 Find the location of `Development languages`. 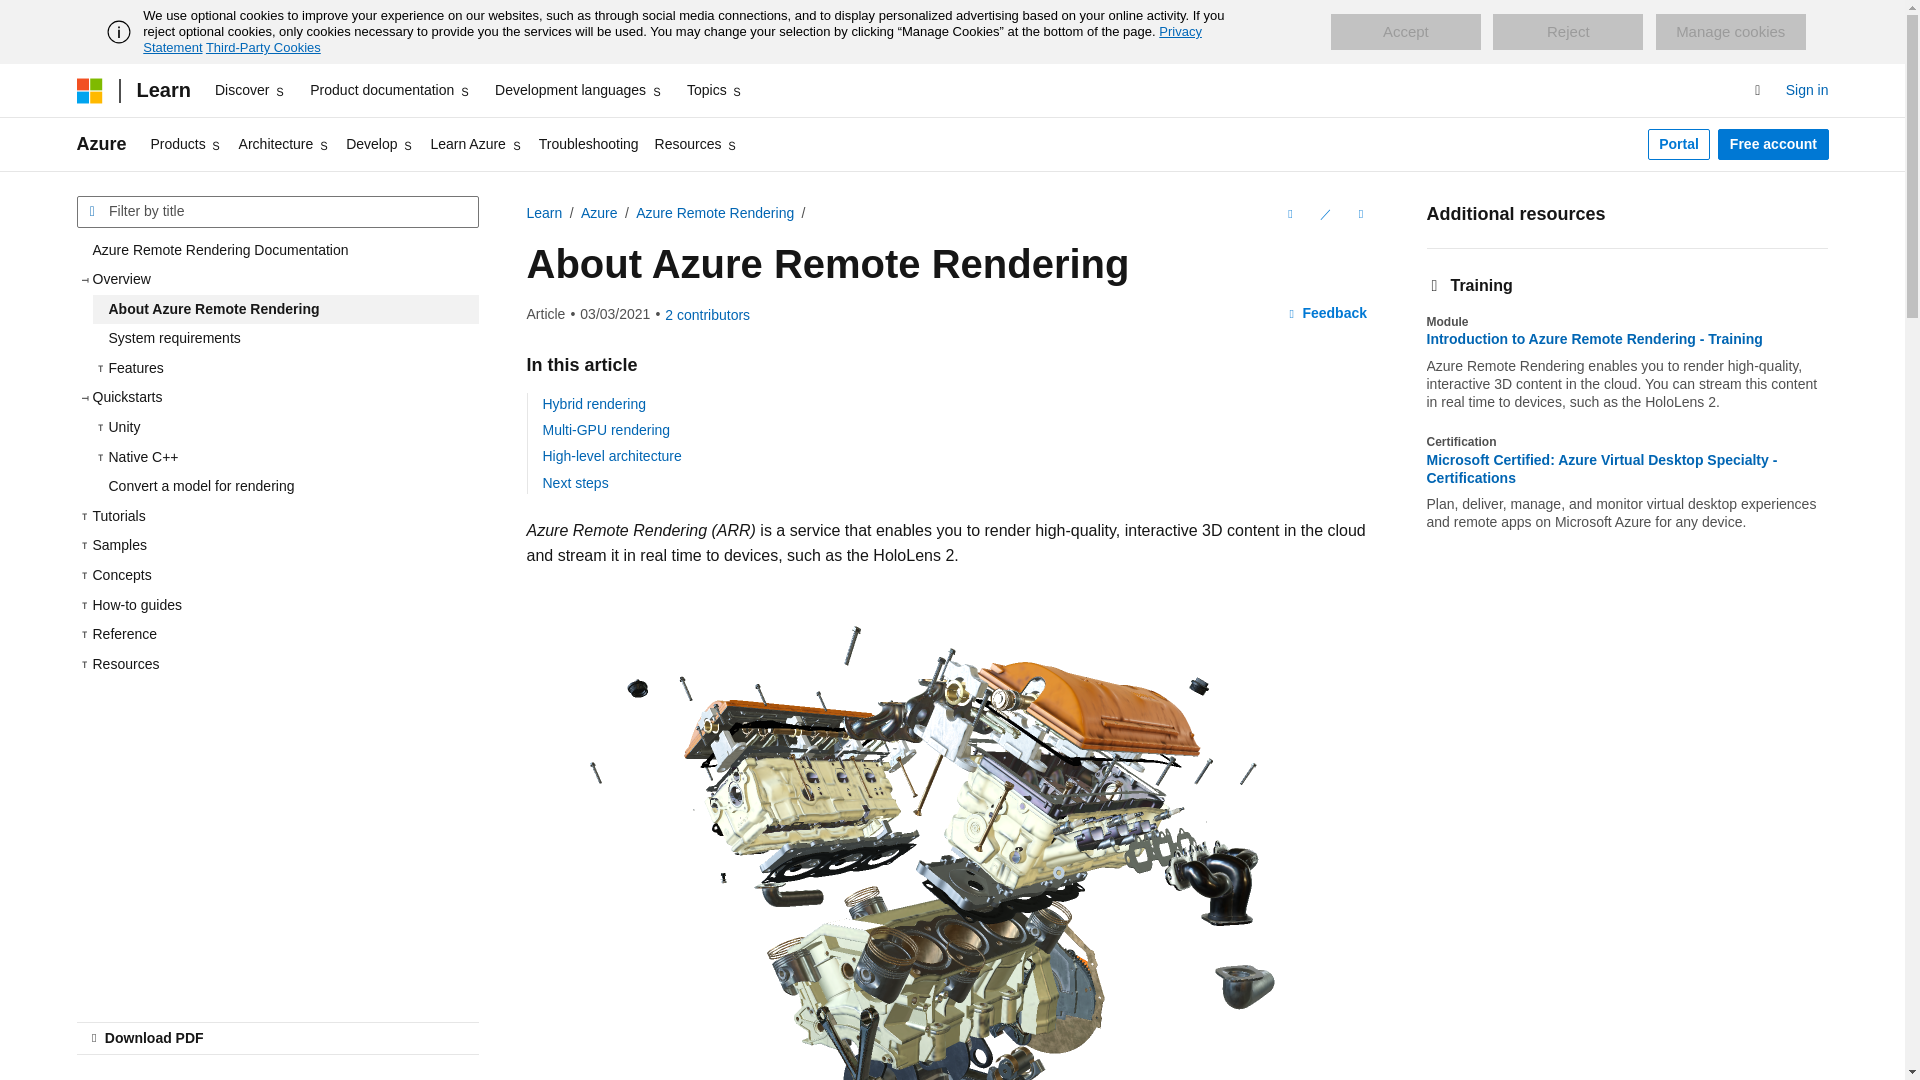

Development languages is located at coordinates (578, 90).